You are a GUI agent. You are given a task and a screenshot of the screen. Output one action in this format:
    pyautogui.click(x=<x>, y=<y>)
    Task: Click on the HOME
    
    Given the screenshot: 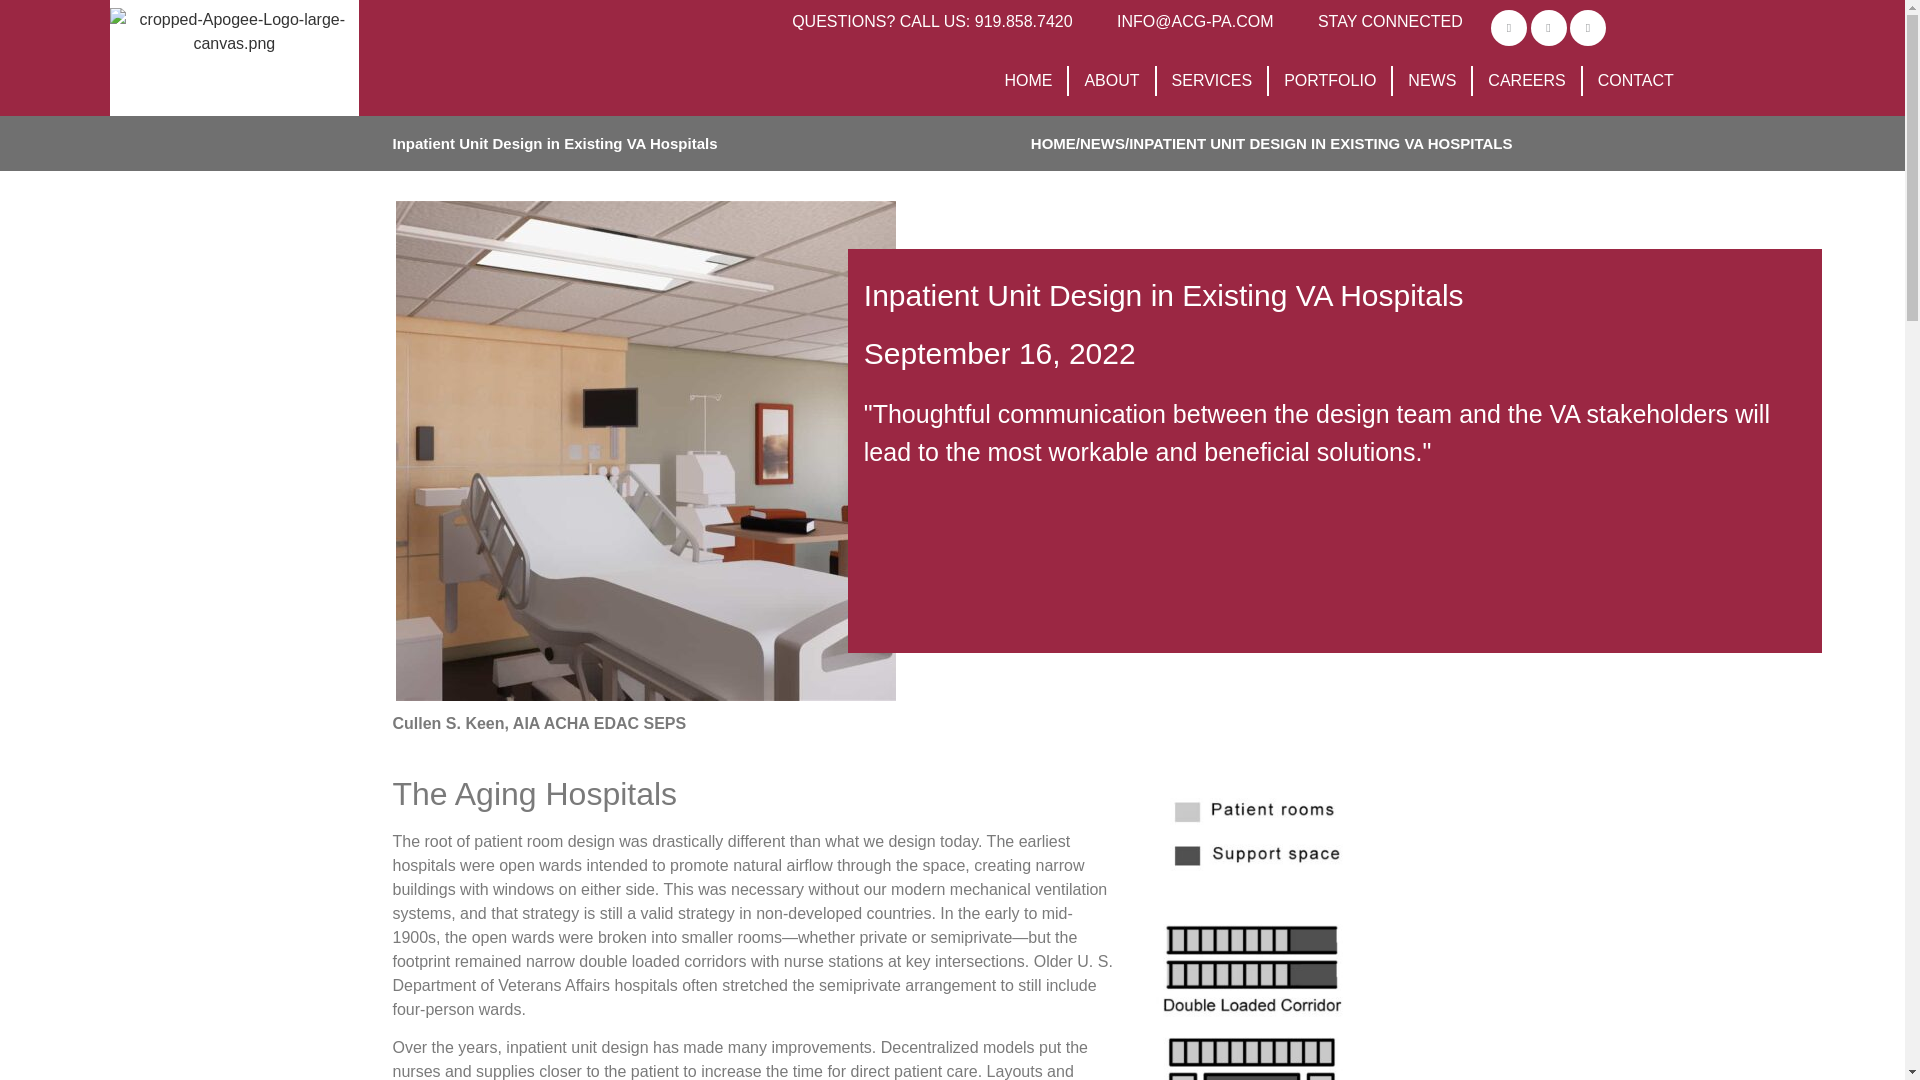 What is the action you would take?
    pyautogui.click(x=1028, y=80)
    